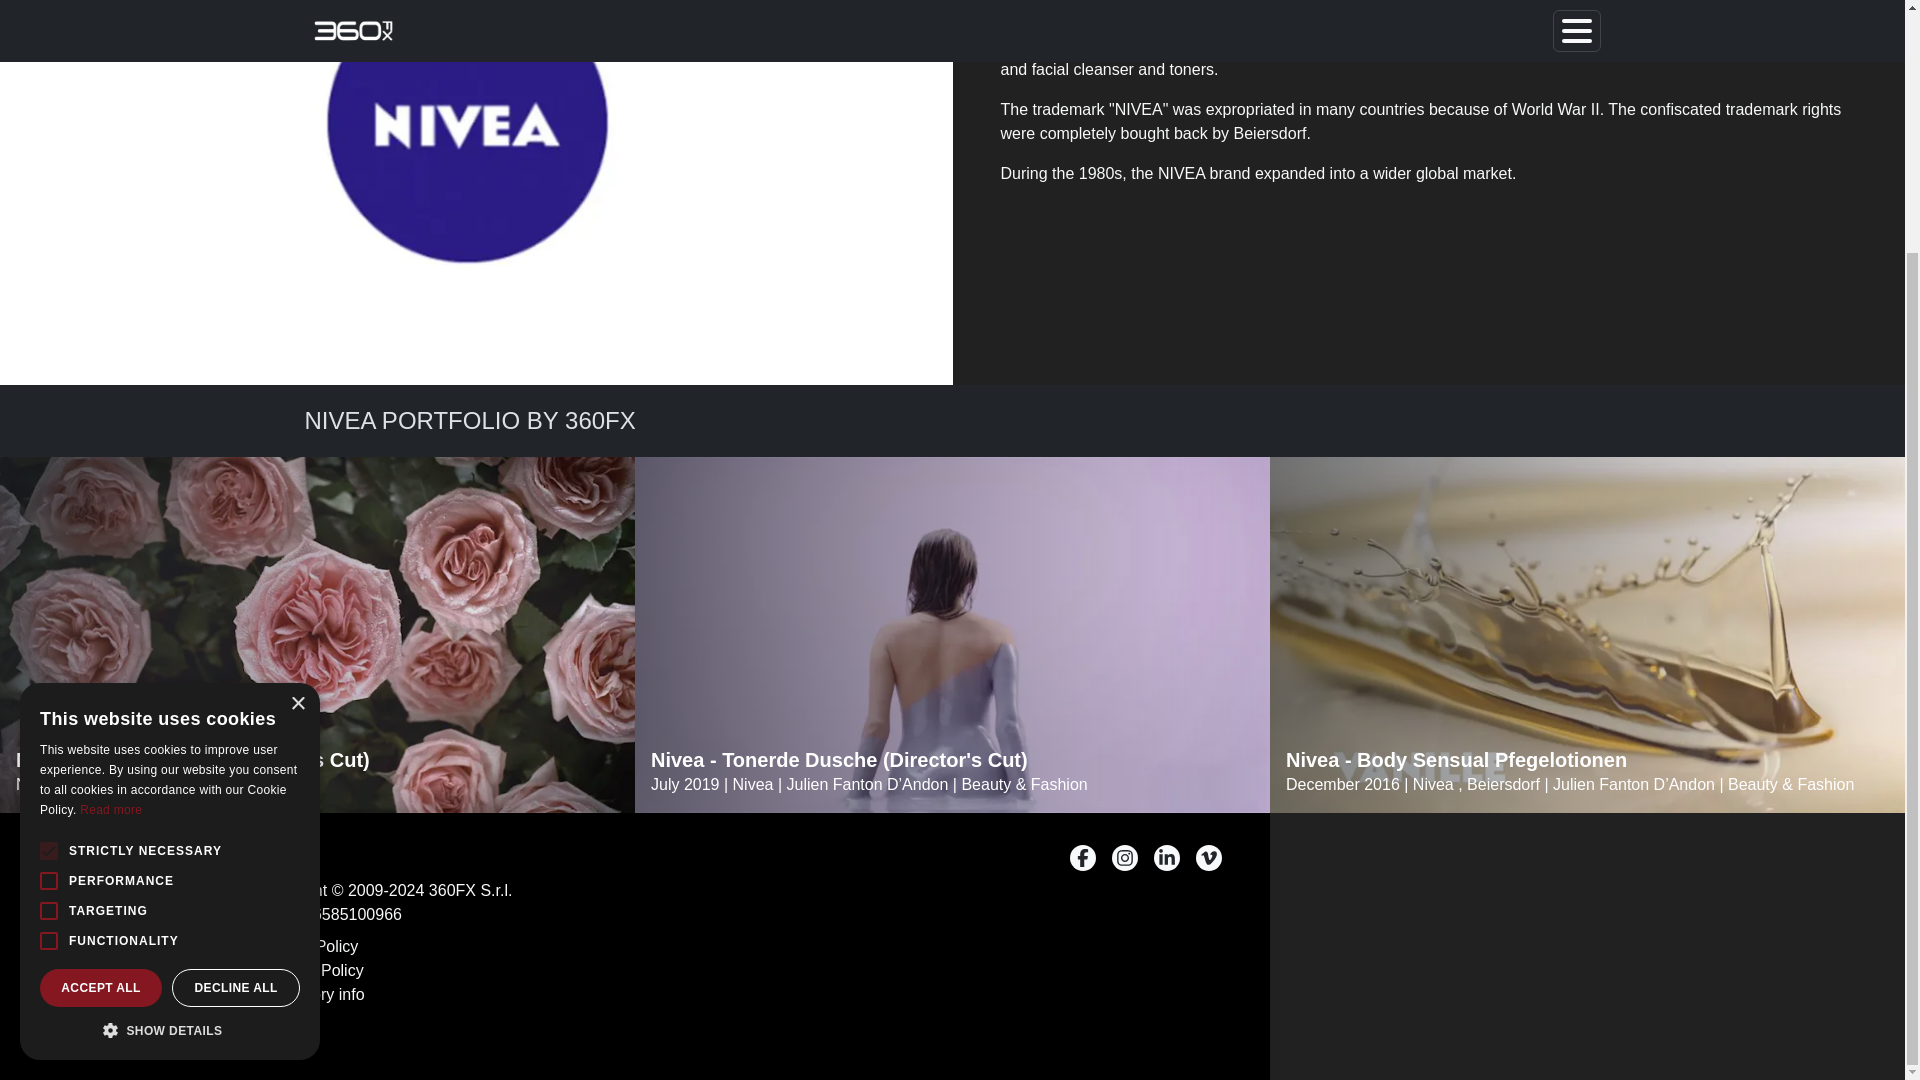 Image resolution: width=1920 pixels, height=1080 pixels. Describe the element at coordinates (1166, 857) in the screenshot. I see `linkedin` at that location.